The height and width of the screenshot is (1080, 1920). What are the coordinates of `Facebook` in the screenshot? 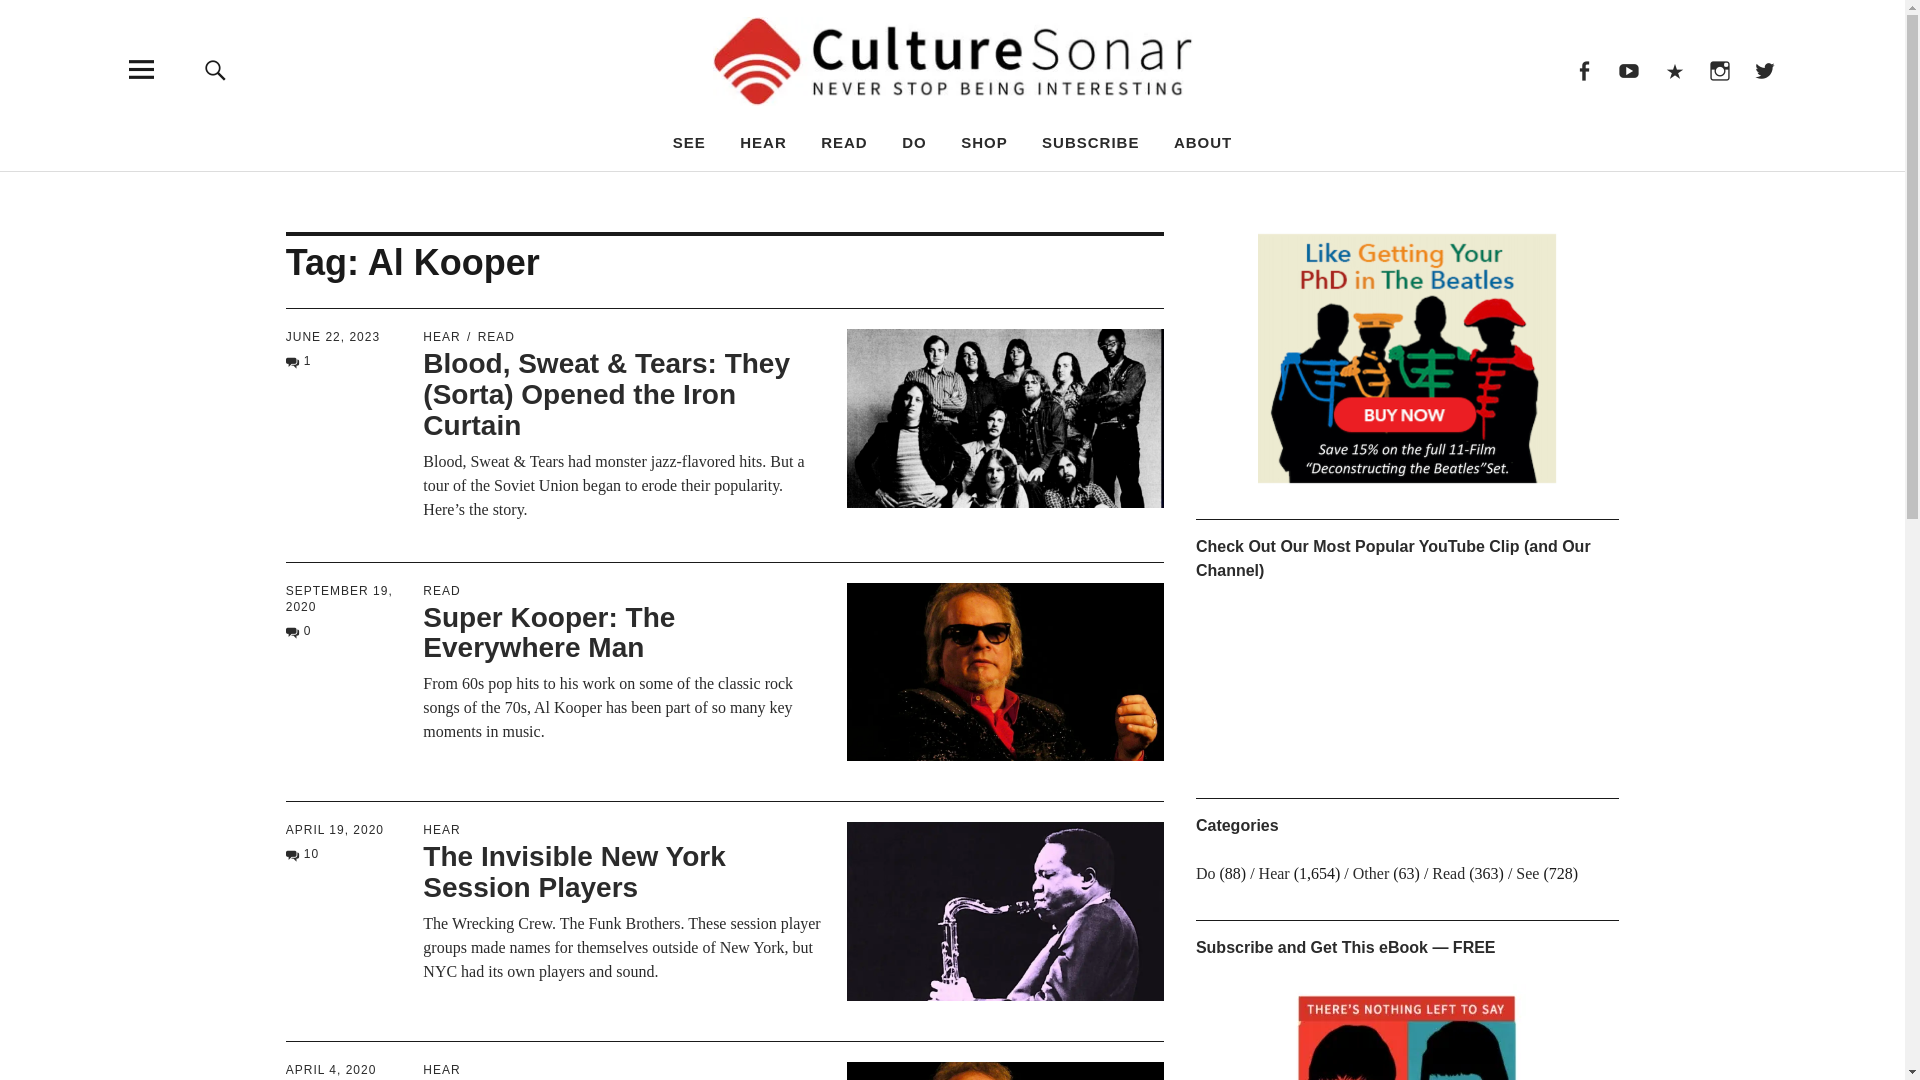 It's located at (1582, 69).